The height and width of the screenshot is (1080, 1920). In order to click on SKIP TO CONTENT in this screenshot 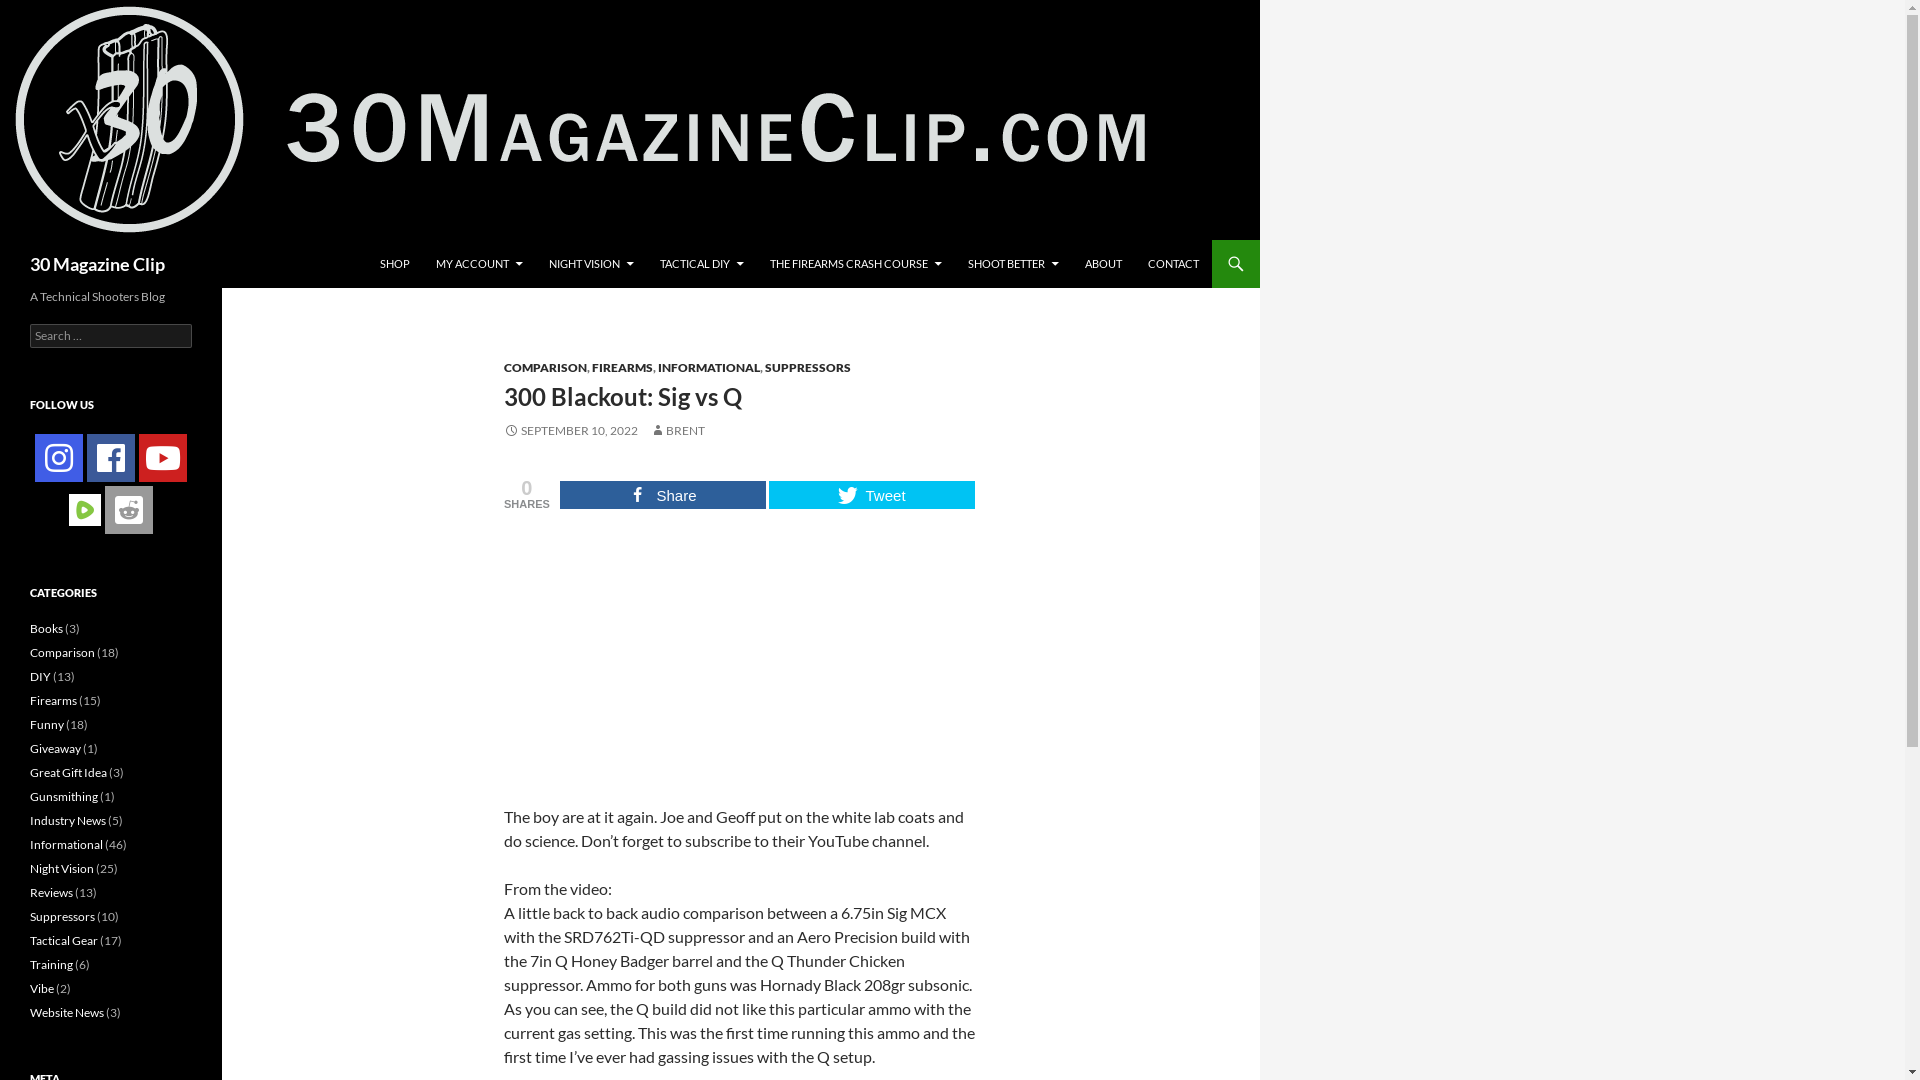, I will do `click(380, 240)`.